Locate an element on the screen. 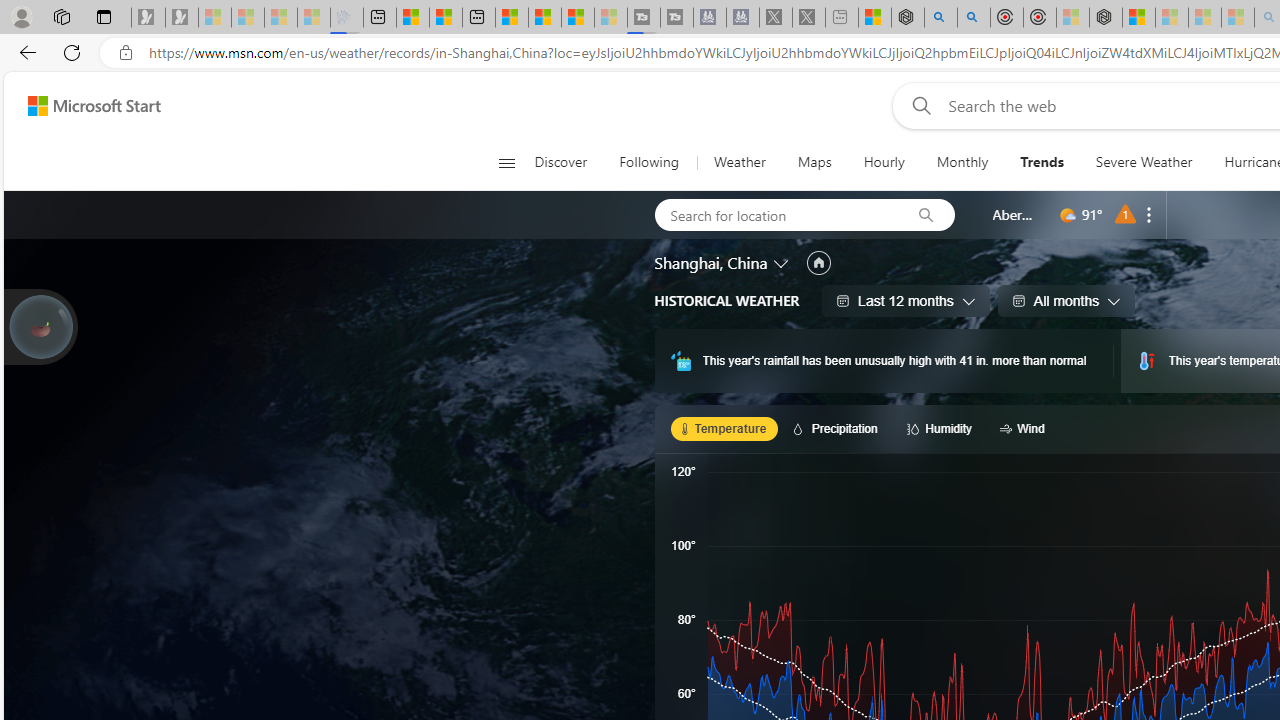  Refresh is located at coordinates (72, 52).